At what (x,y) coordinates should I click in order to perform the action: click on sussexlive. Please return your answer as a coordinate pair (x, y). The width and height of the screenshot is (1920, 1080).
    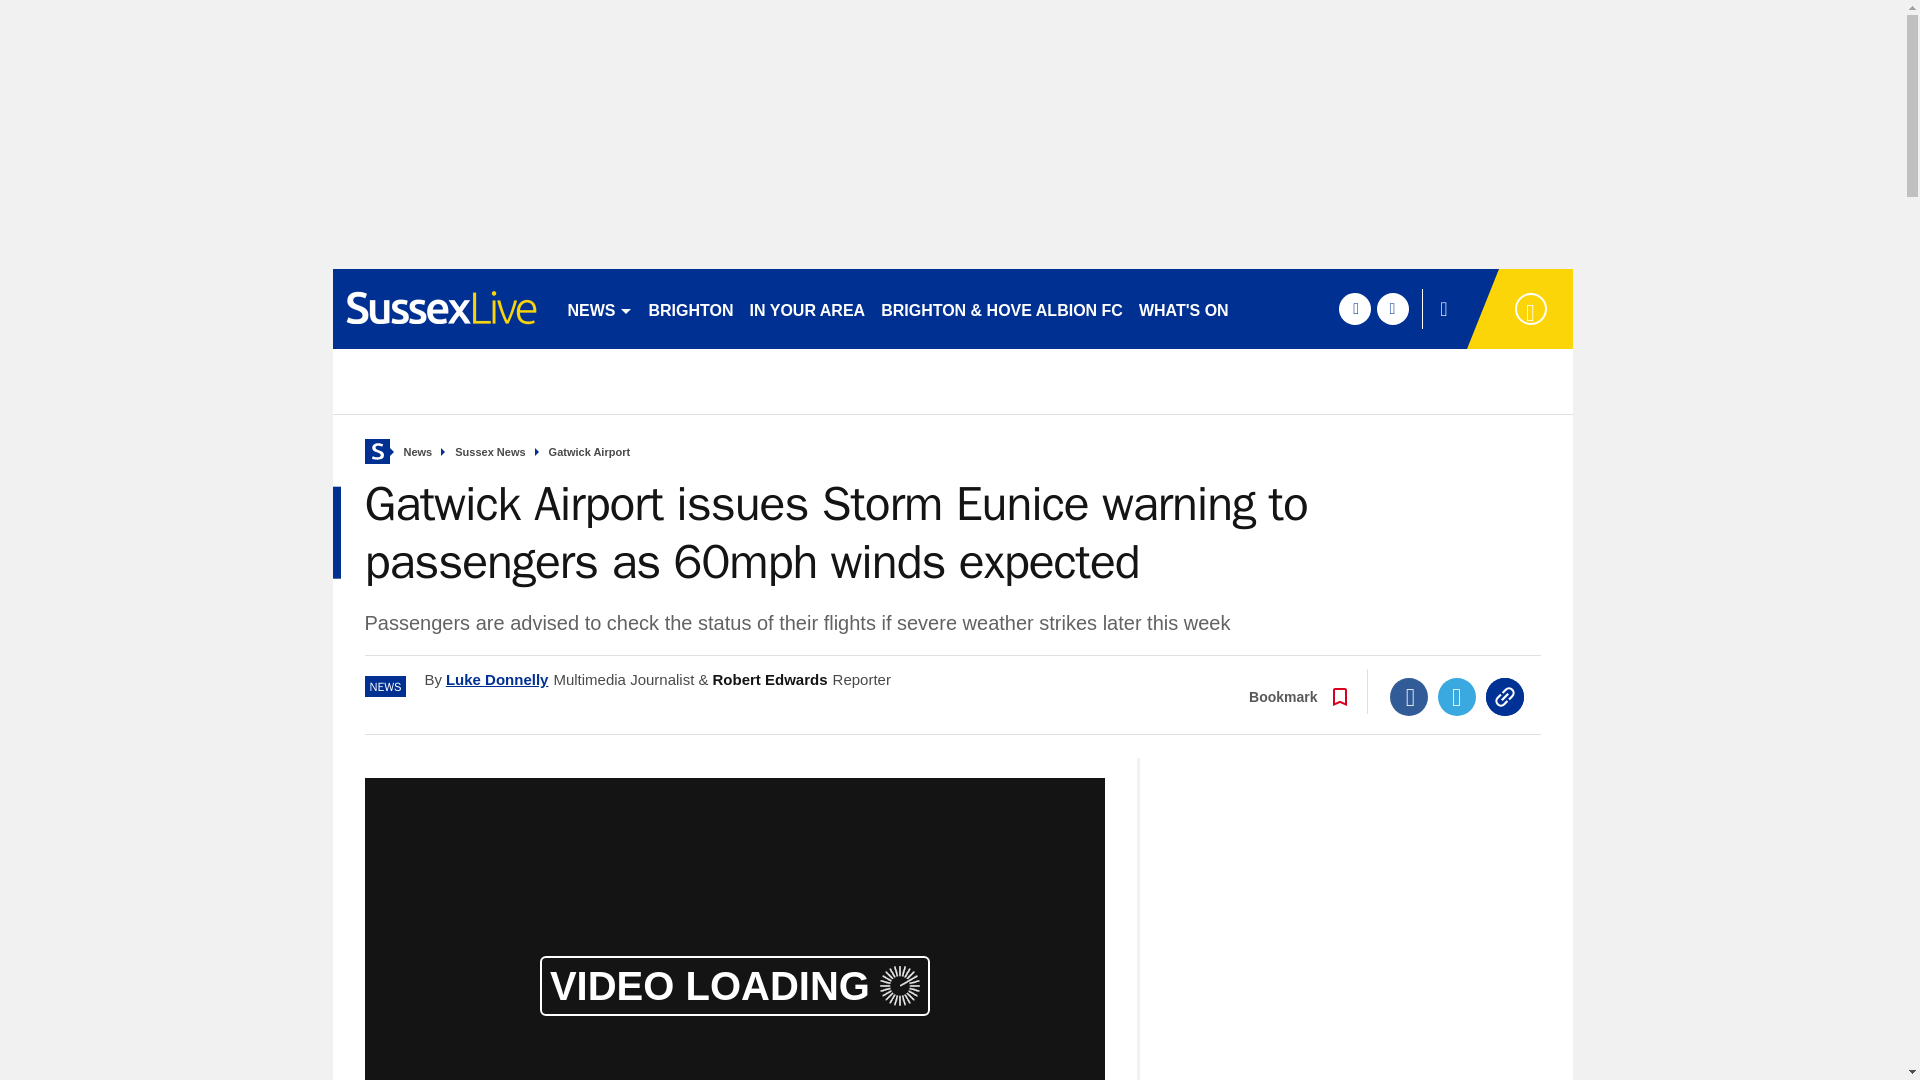
    Looking at the image, I should click on (440, 308).